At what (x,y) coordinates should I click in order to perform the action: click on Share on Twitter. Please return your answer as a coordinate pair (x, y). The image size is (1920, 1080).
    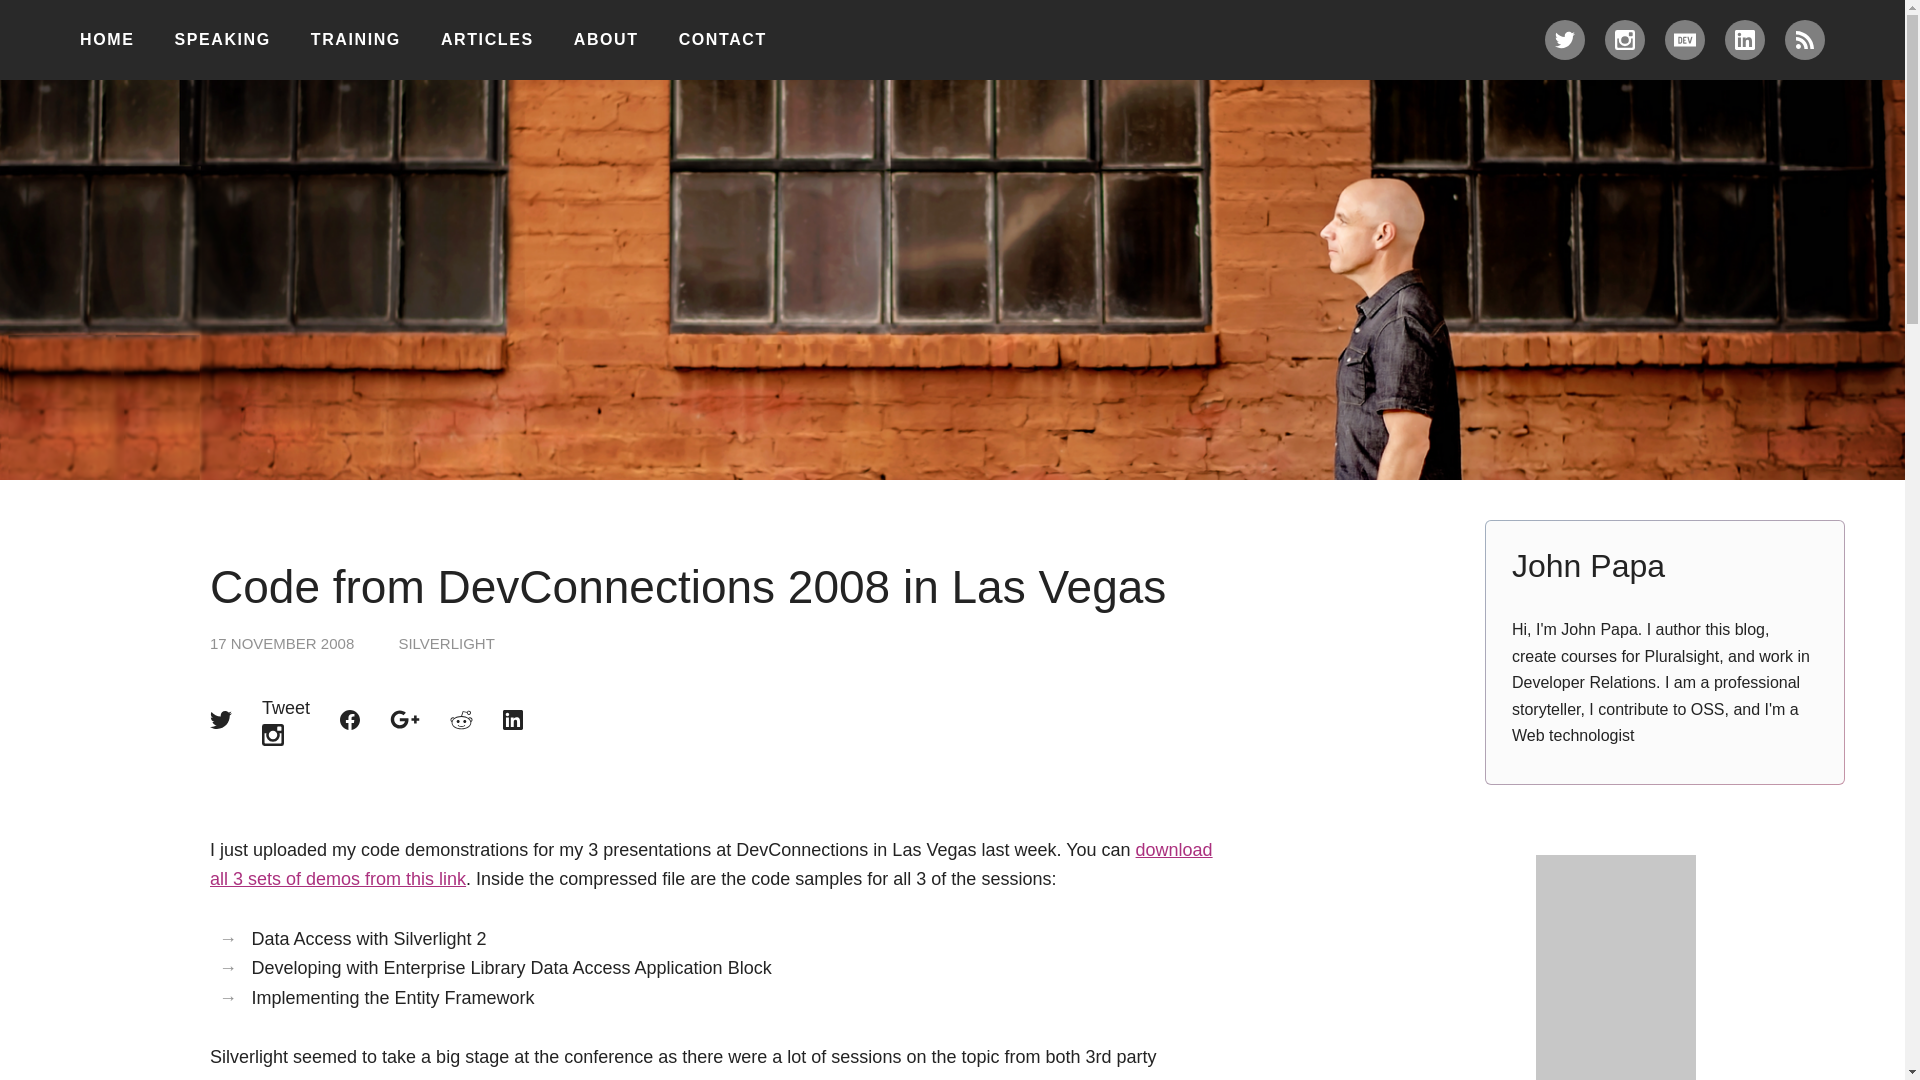
    Looking at the image, I should click on (220, 720).